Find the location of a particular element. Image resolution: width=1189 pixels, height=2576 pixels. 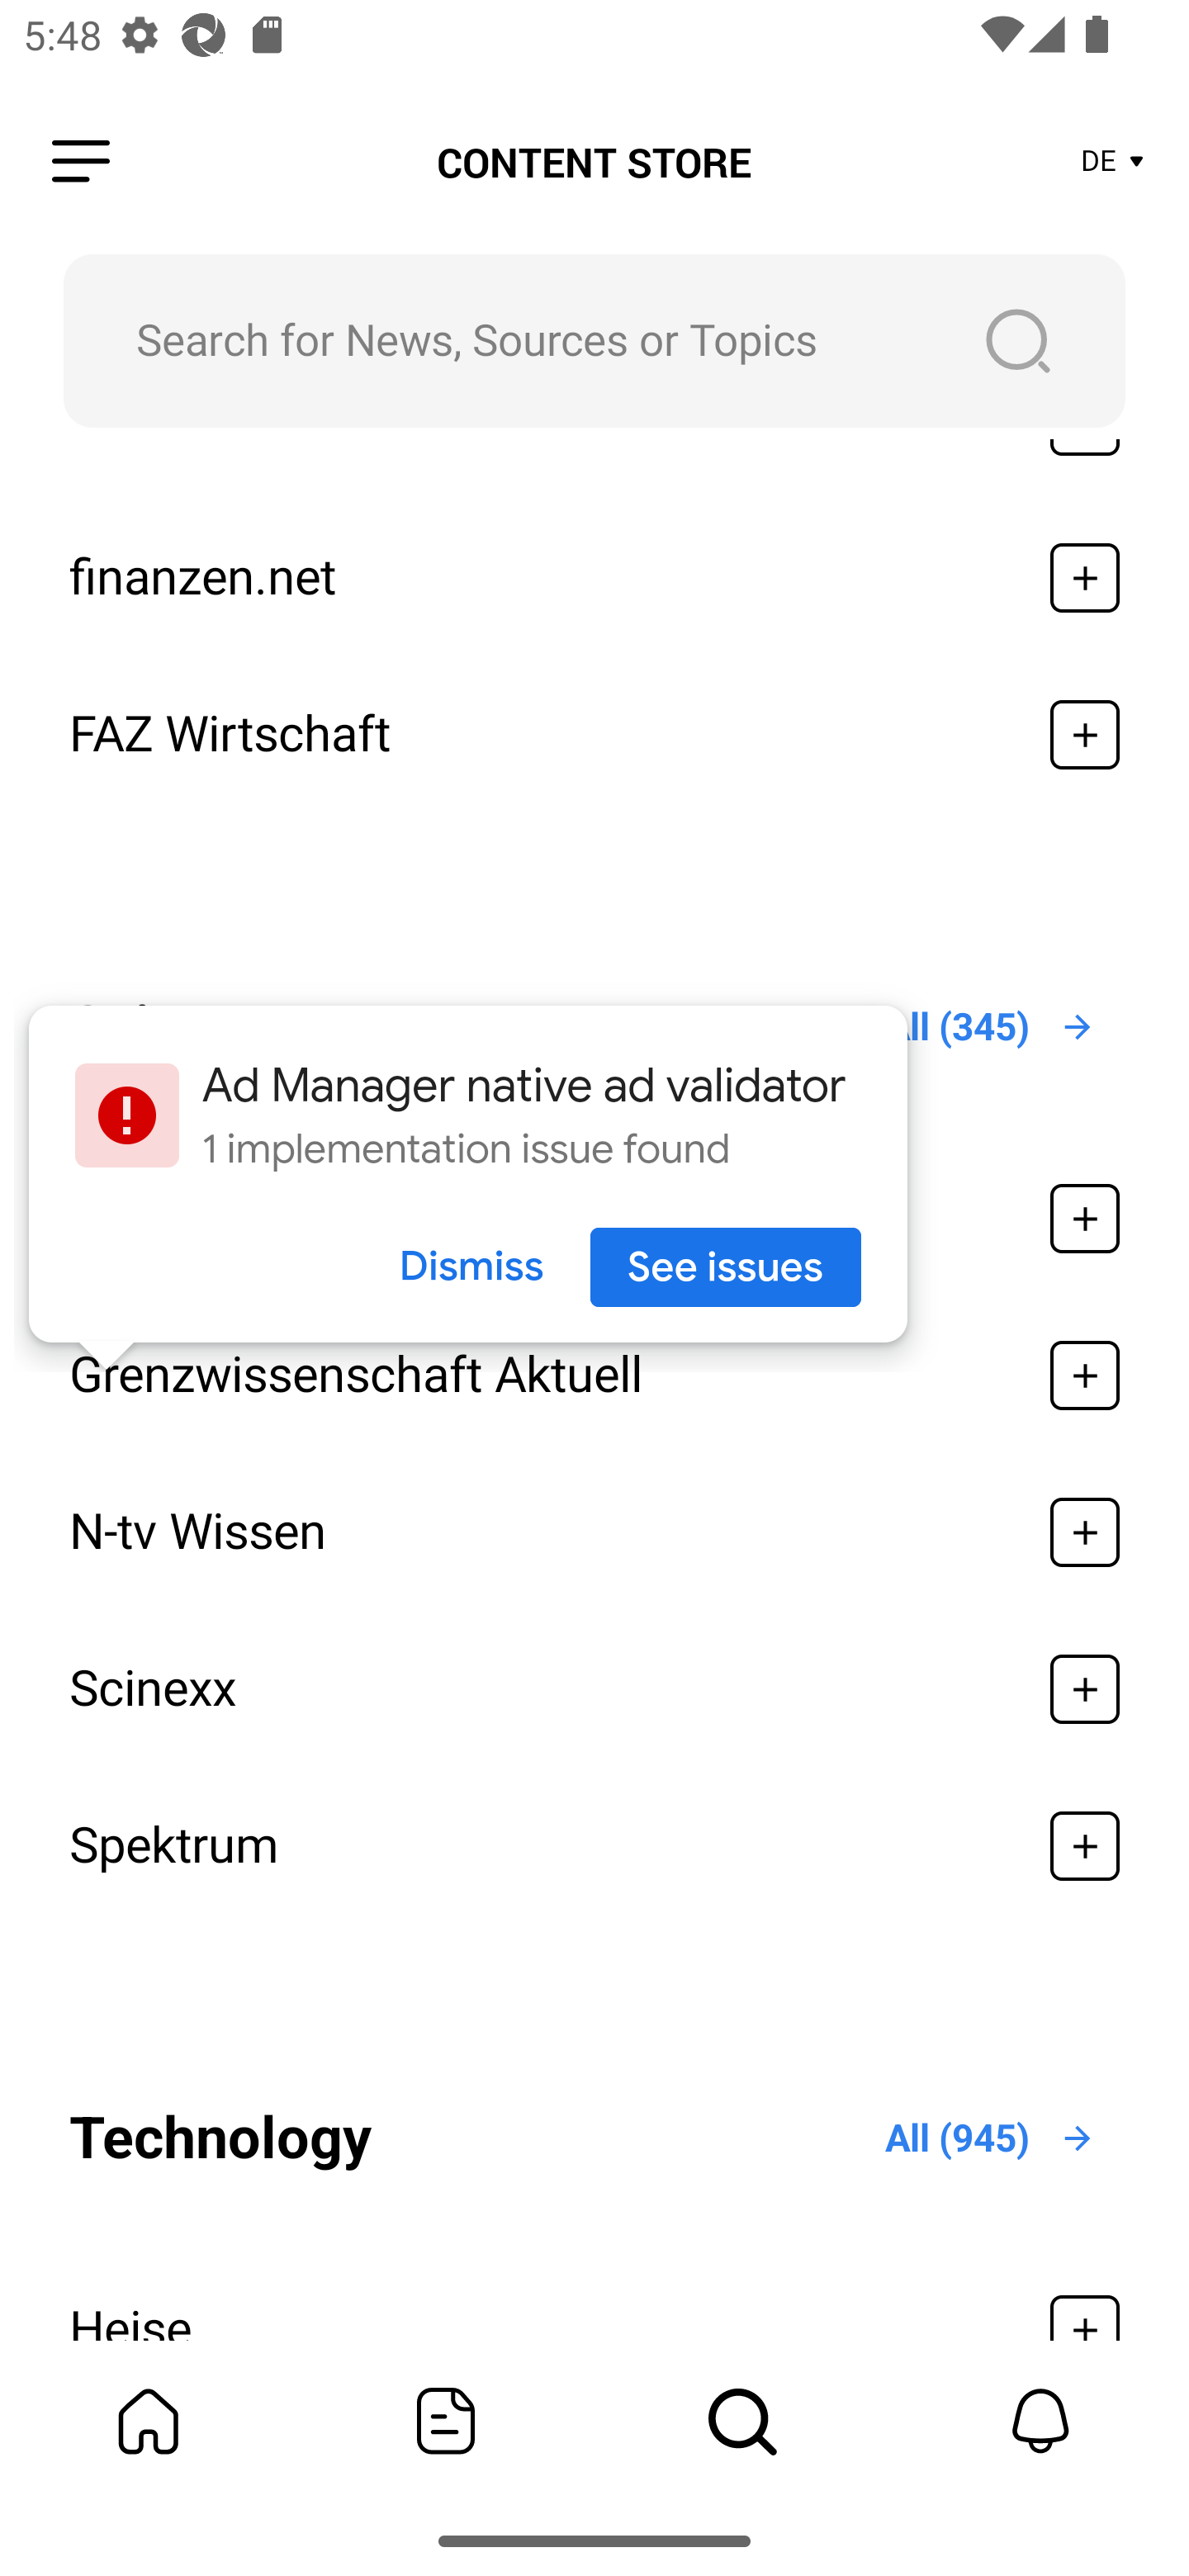

finanzen.net Add To My Bundle is located at coordinates (594, 576).